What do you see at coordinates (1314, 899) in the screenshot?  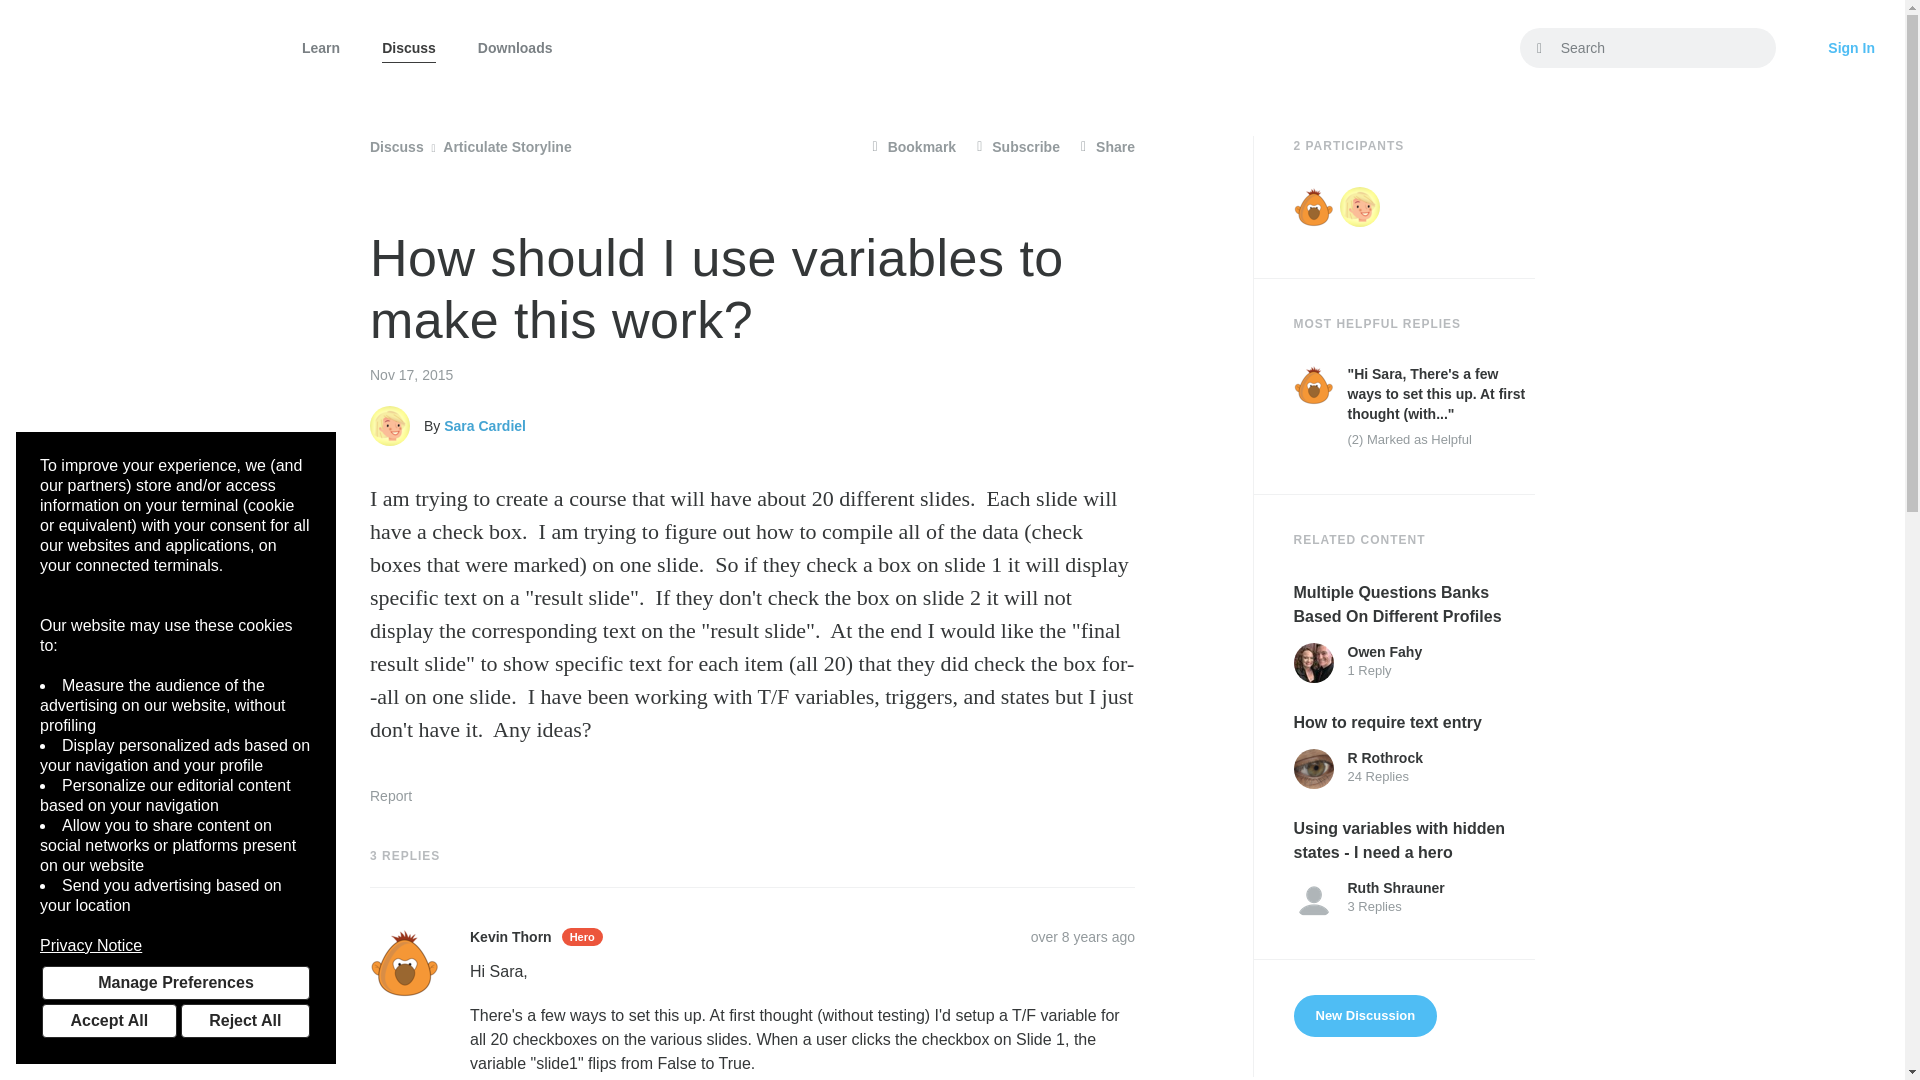 I see `Ruth Shrauner` at bounding box center [1314, 899].